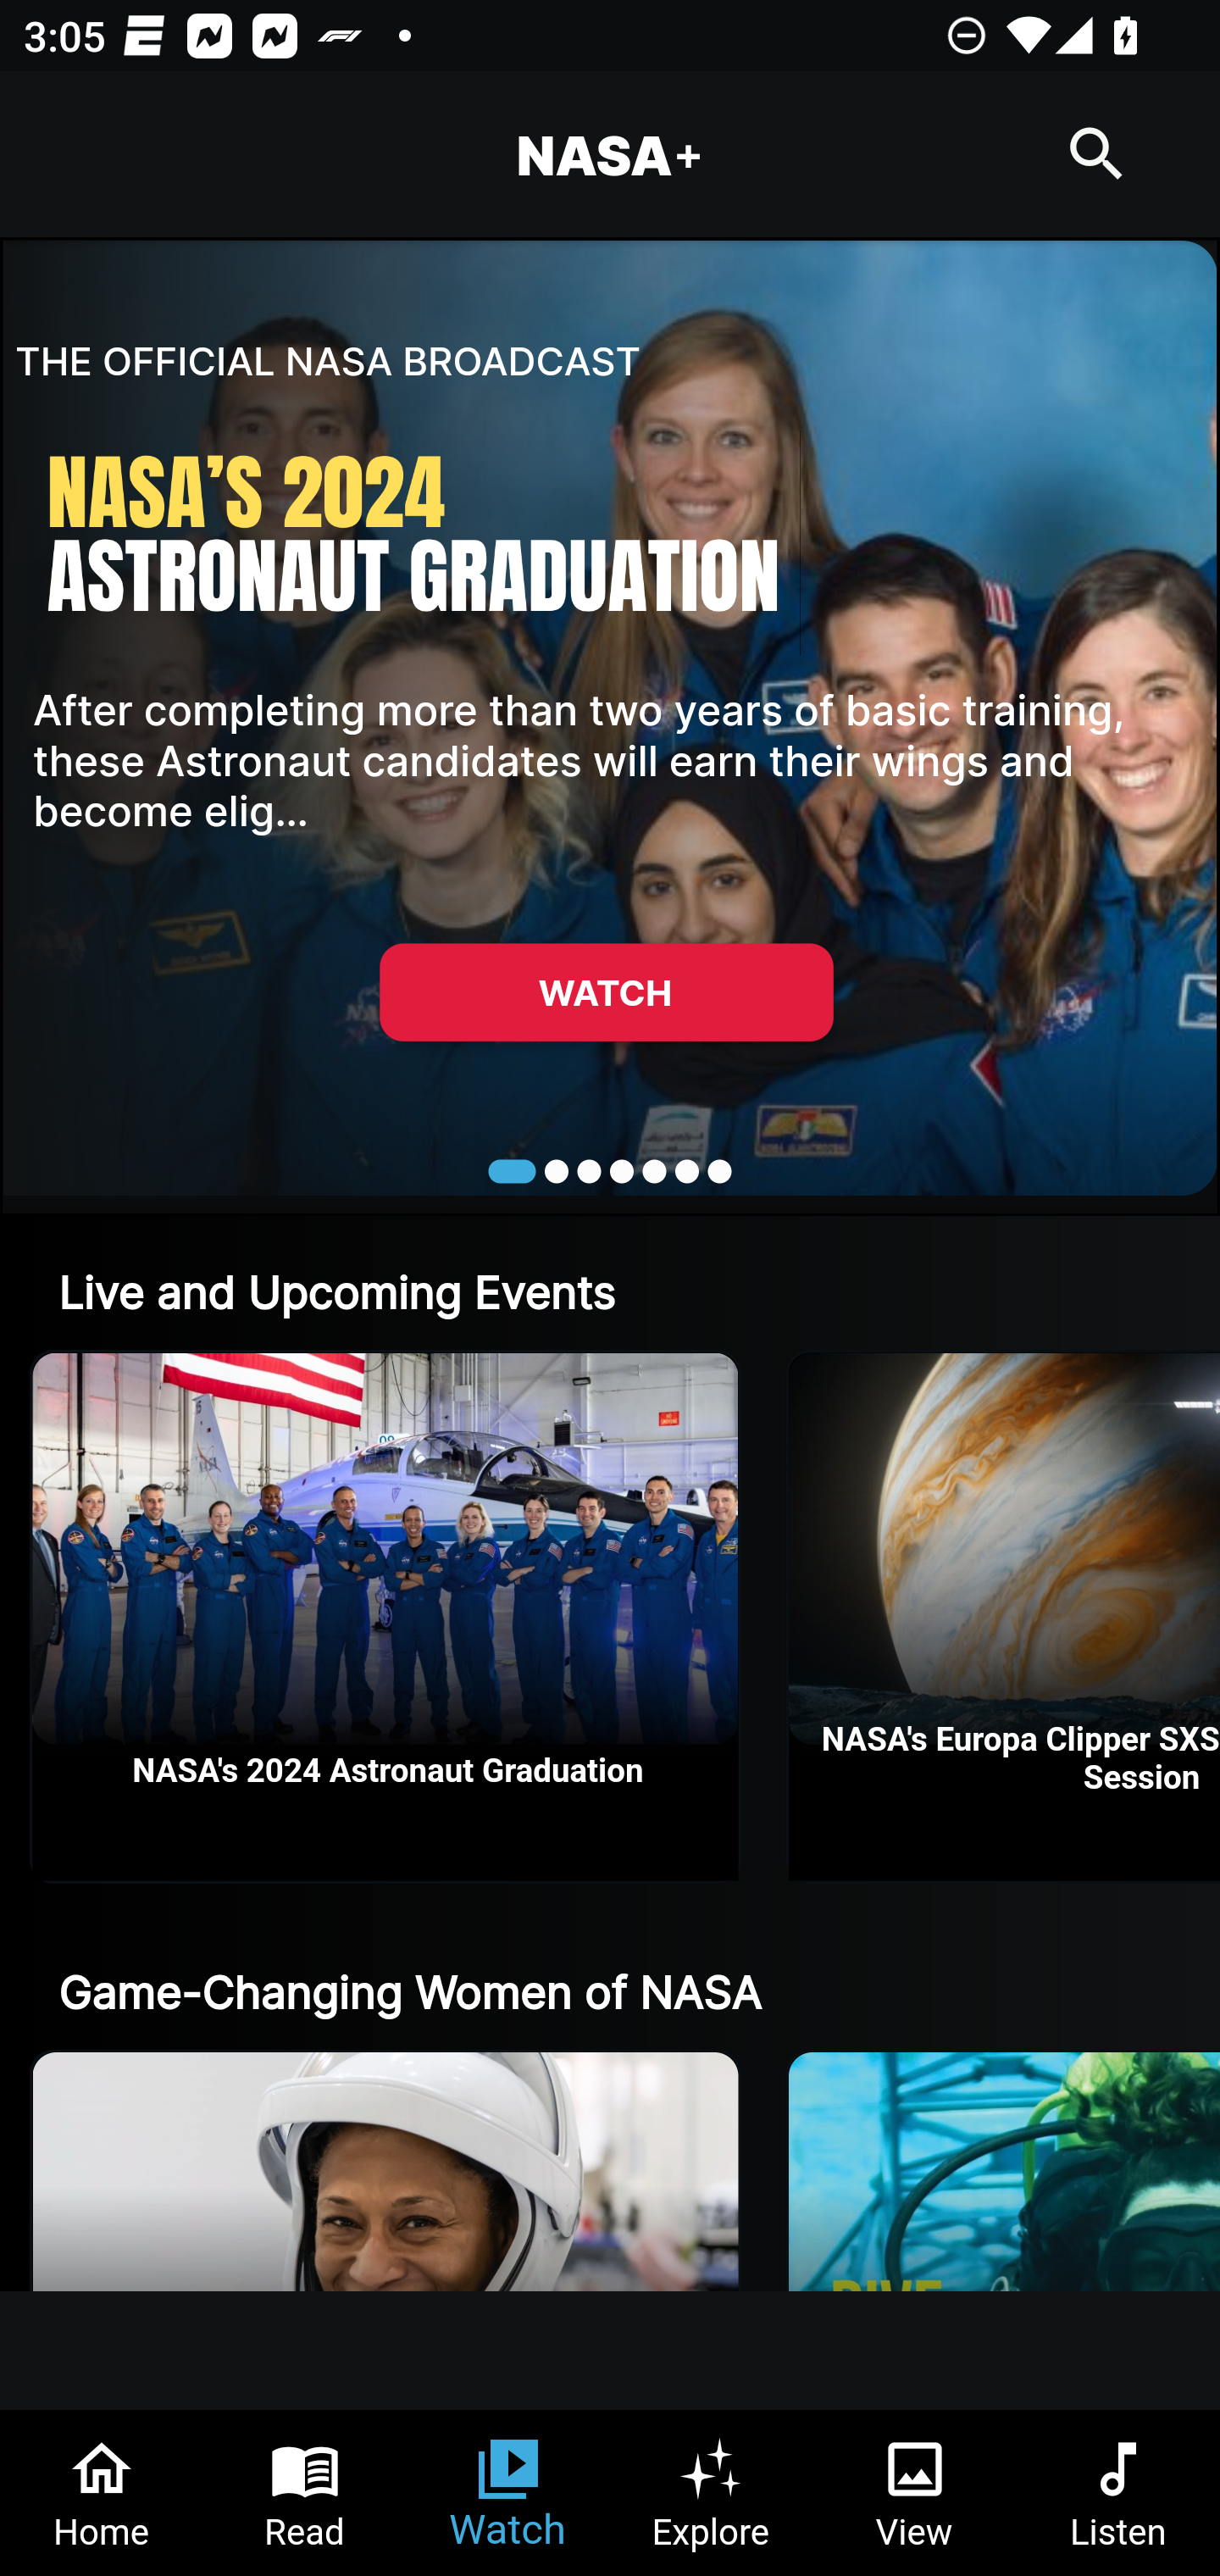  I want to click on Listen
Tab 6 of 6, so click(1118, 2493).